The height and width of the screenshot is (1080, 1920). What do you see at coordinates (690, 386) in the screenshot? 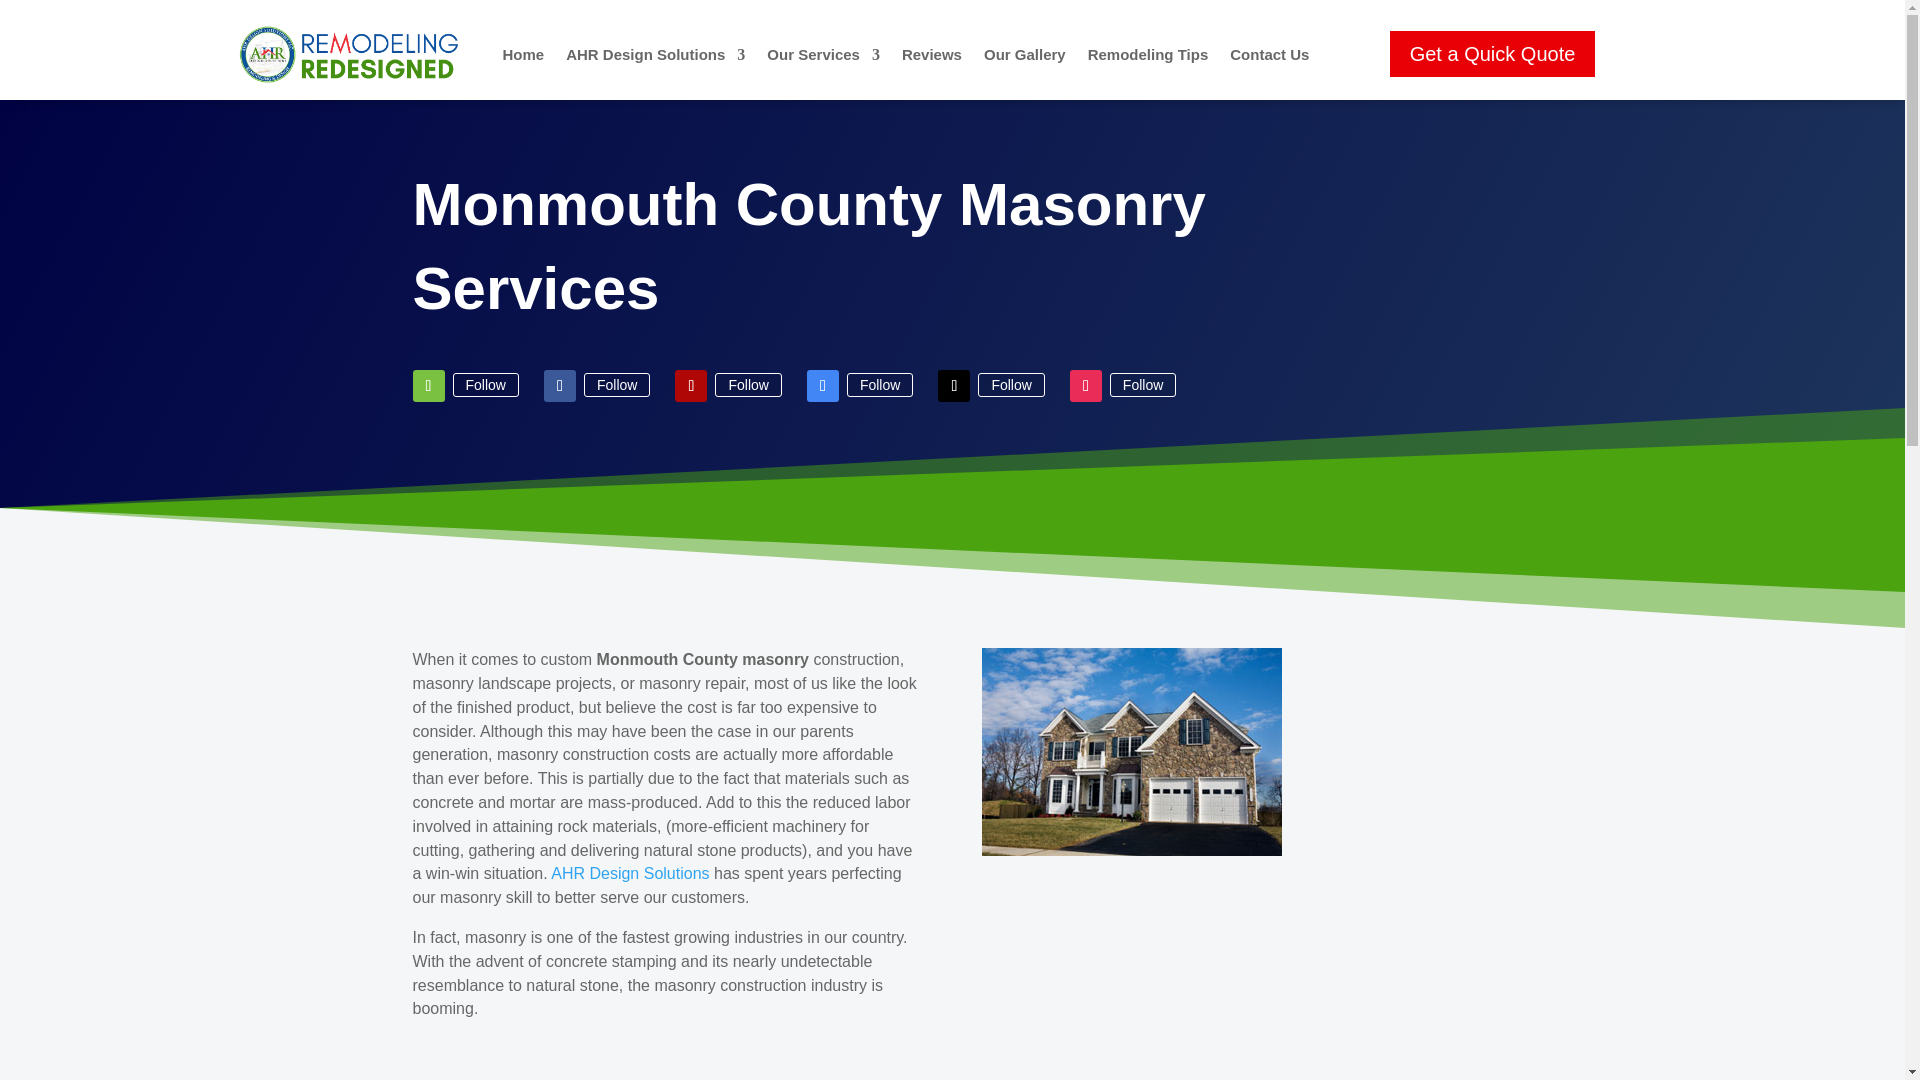
I see `Follow on Yelp` at bounding box center [690, 386].